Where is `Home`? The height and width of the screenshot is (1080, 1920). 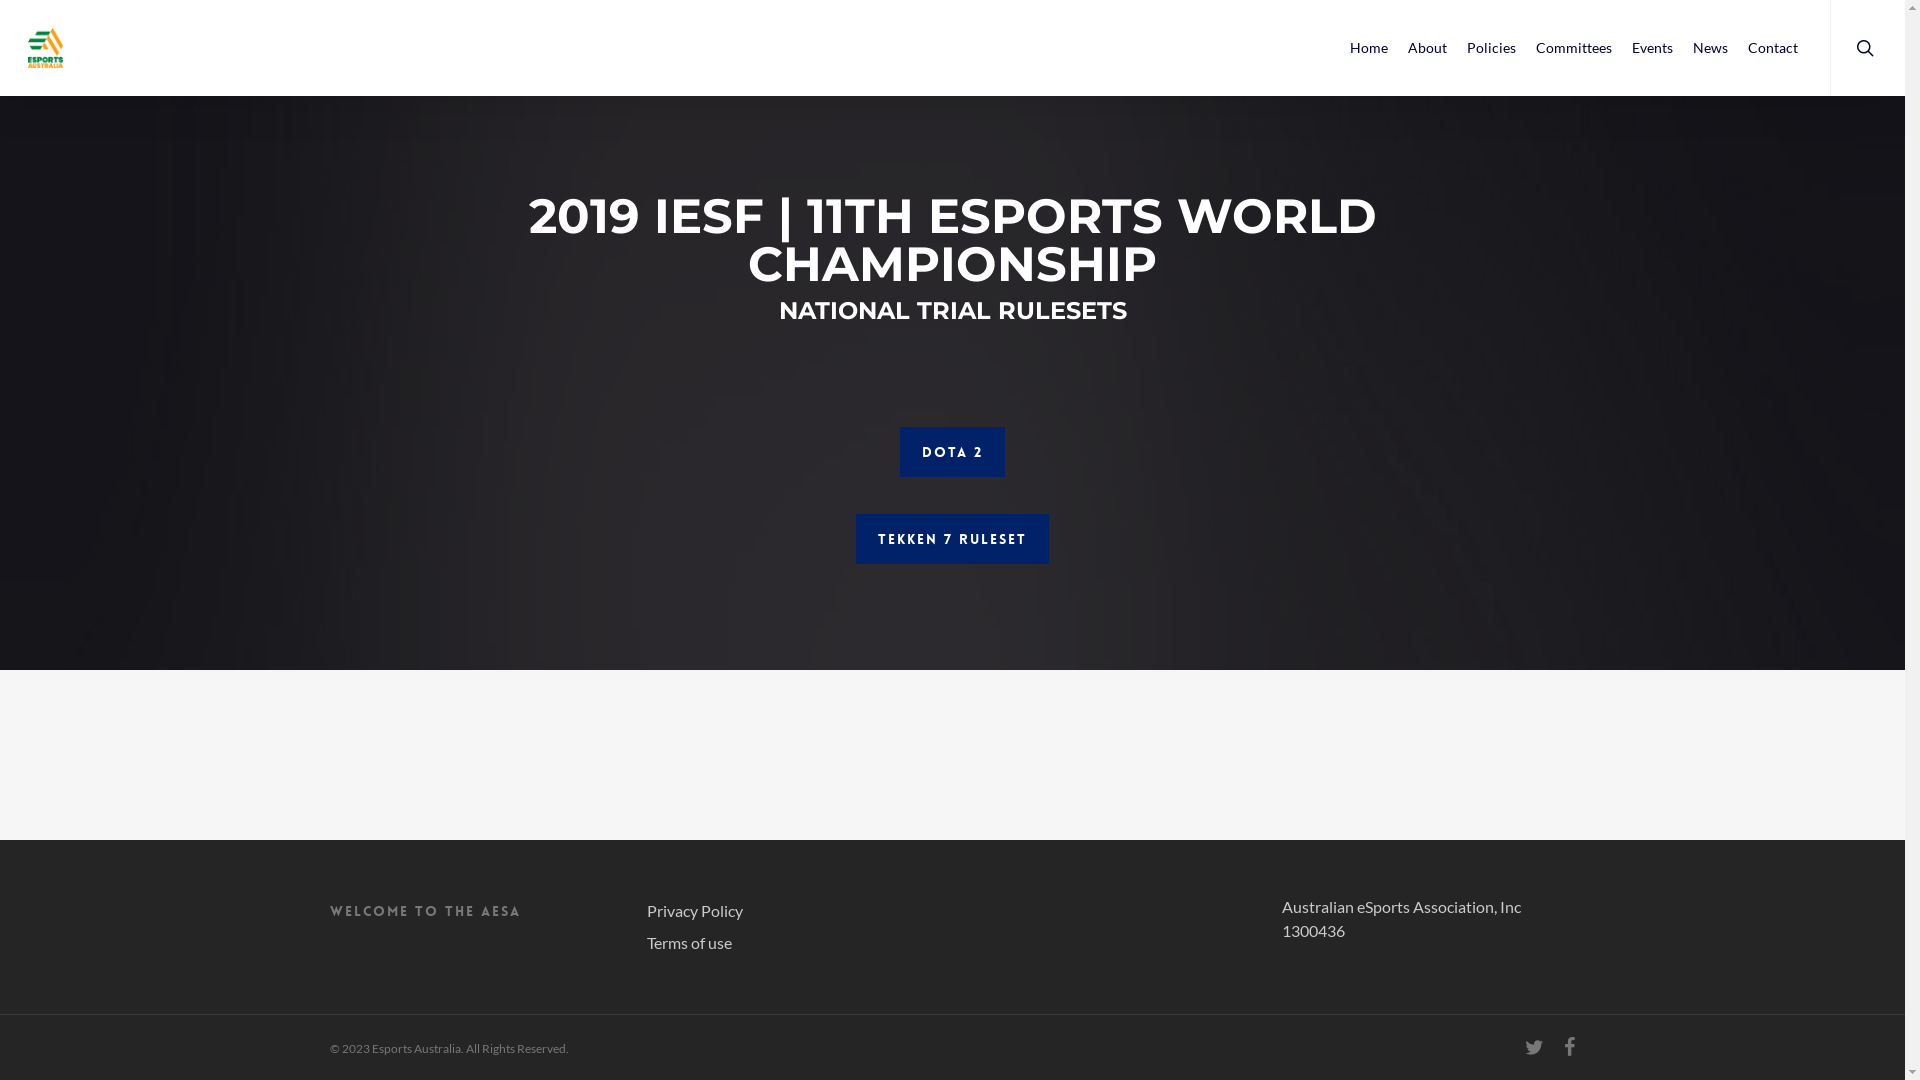 Home is located at coordinates (1369, 48).